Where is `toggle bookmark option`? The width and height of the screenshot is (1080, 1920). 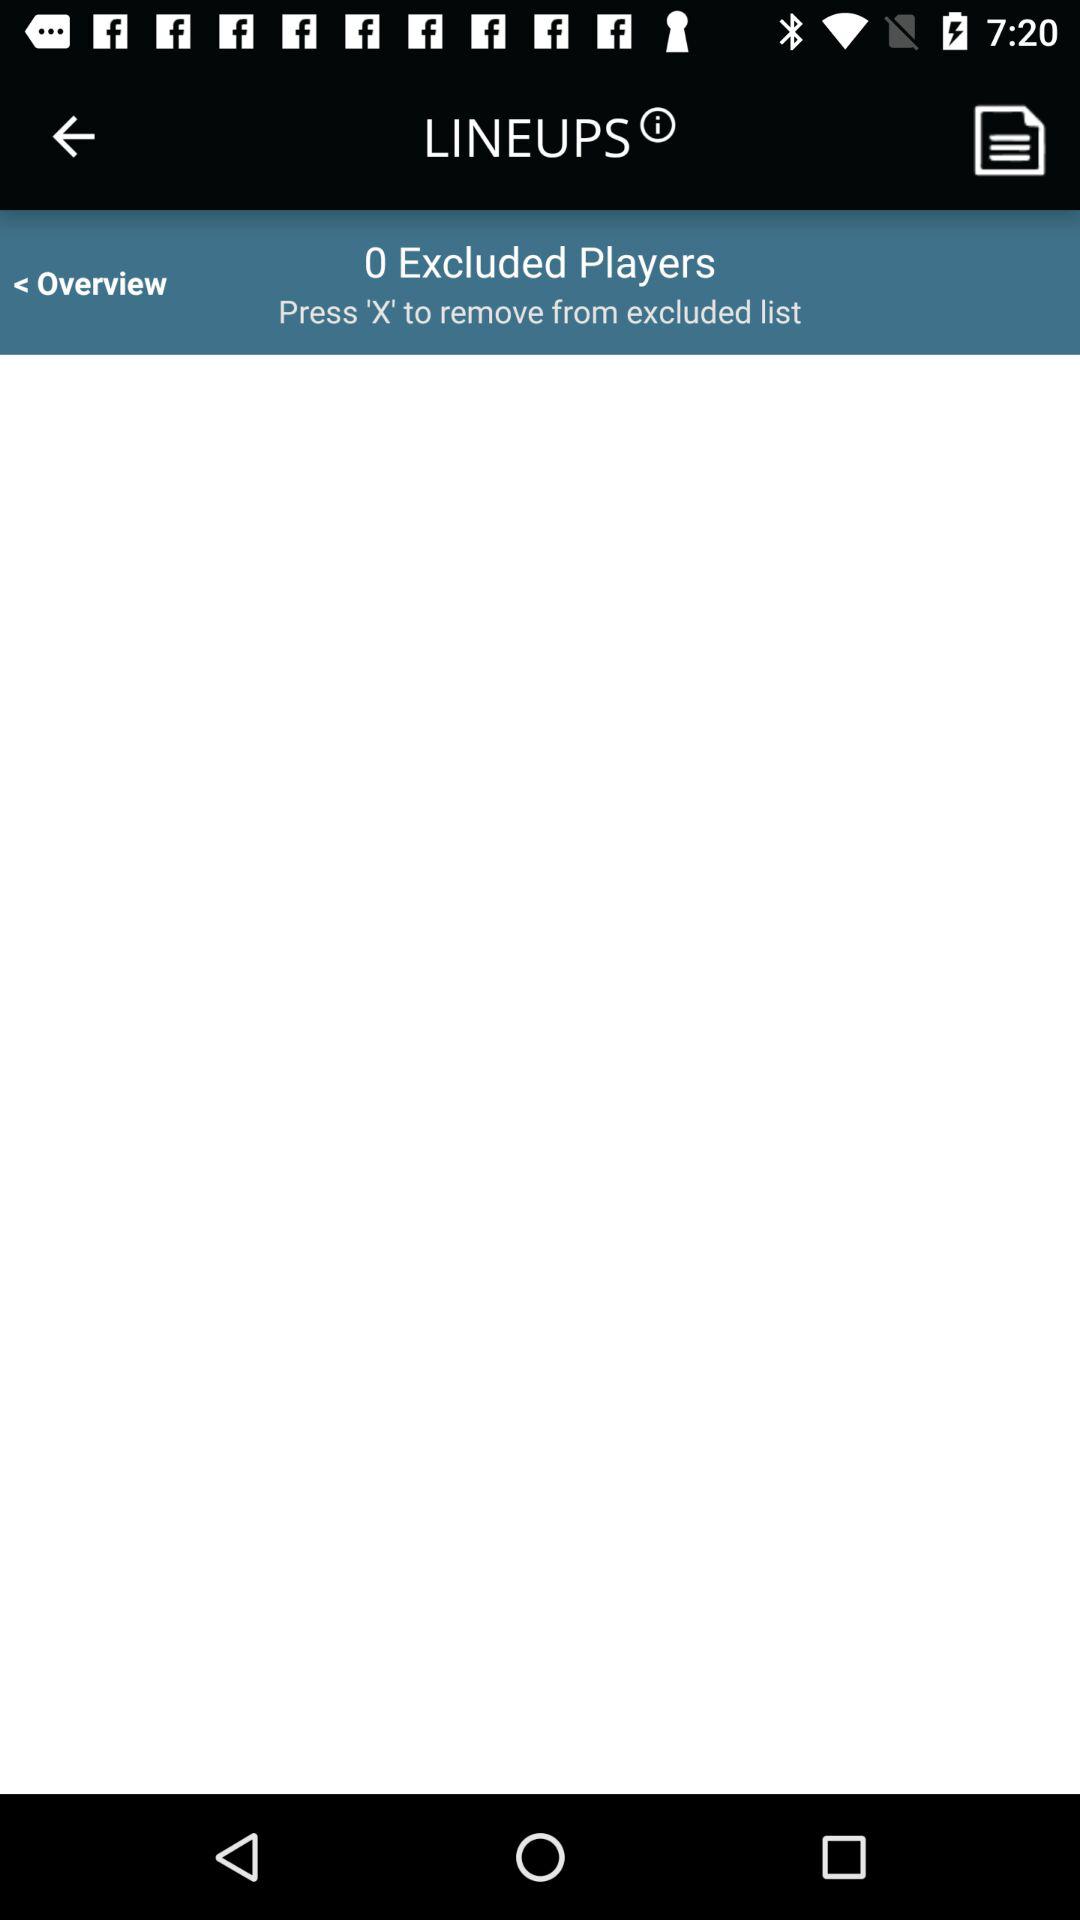
toggle bookmark option is located at coordinates (1017, 136).